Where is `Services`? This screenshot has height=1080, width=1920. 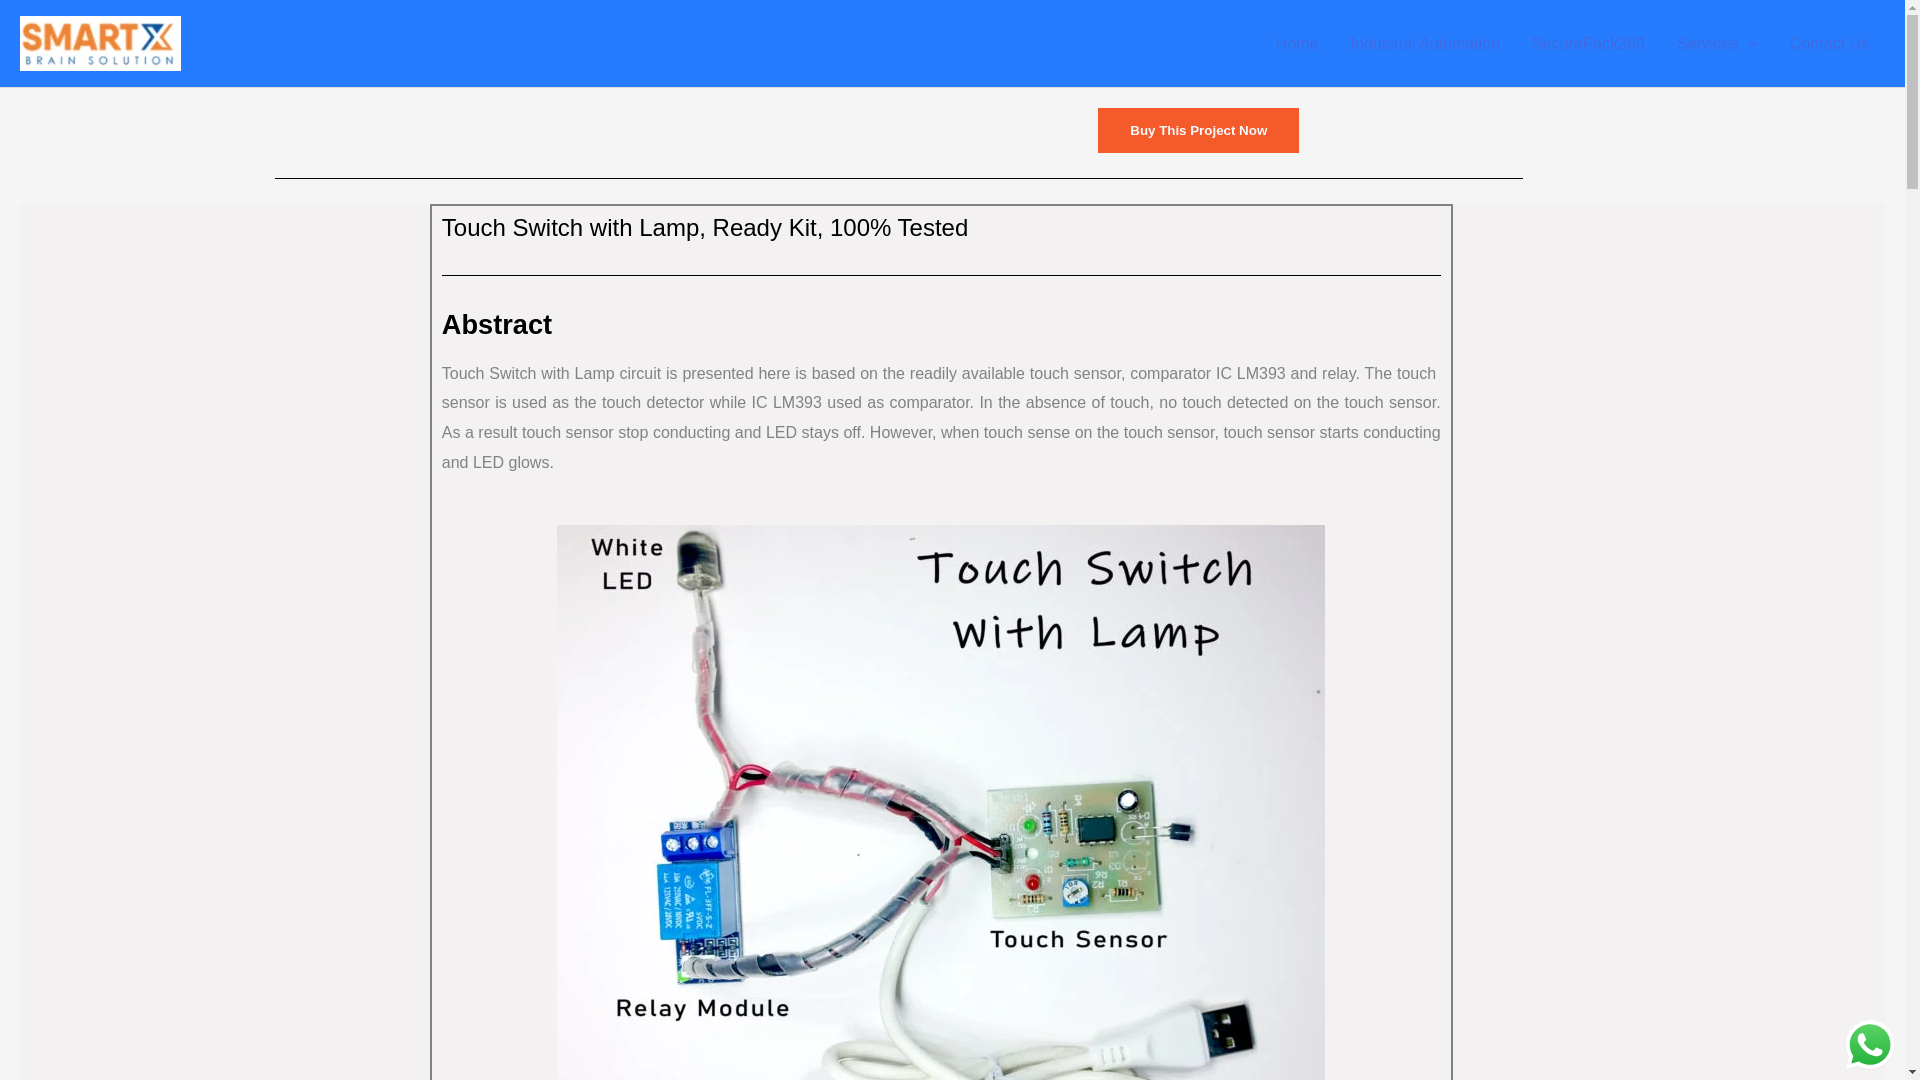
Services is located at coordinates (1717, 44).